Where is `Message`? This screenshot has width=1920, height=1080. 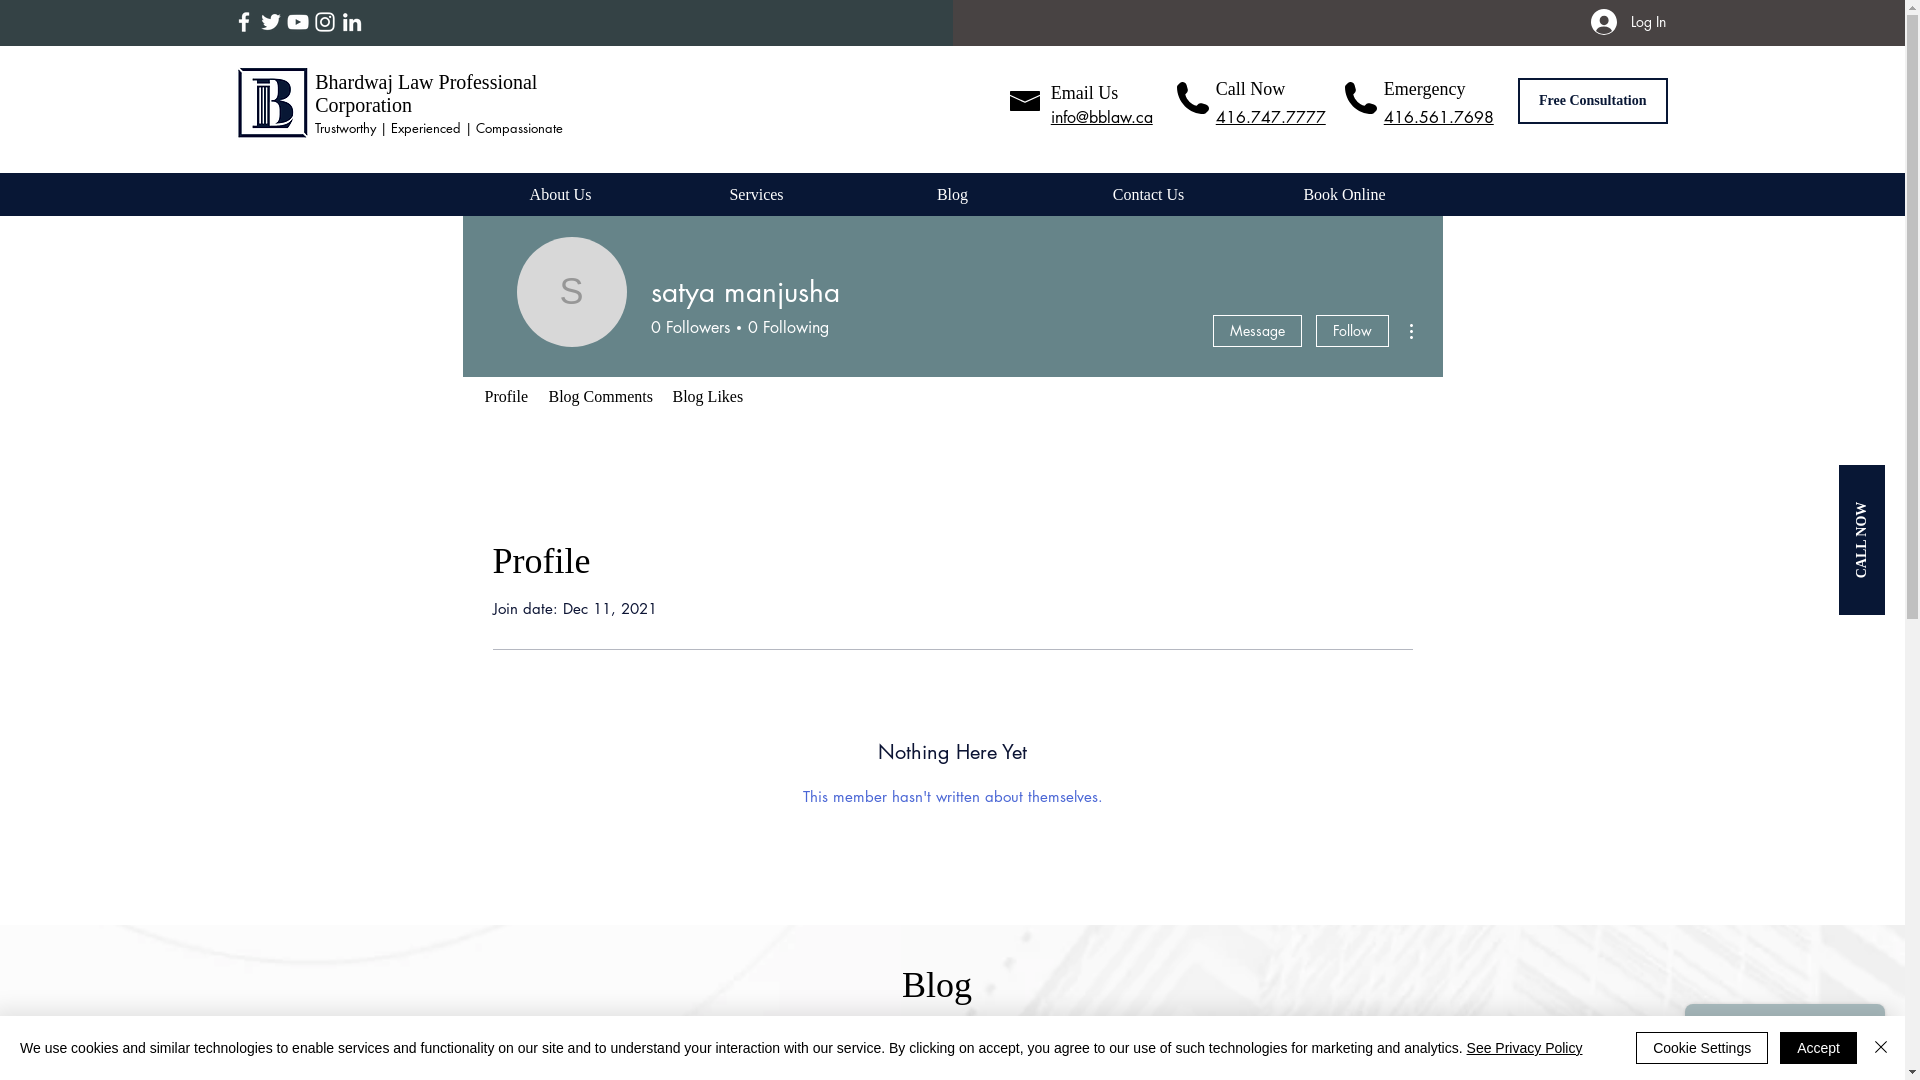
Message is located at coordinates (1256, 331).